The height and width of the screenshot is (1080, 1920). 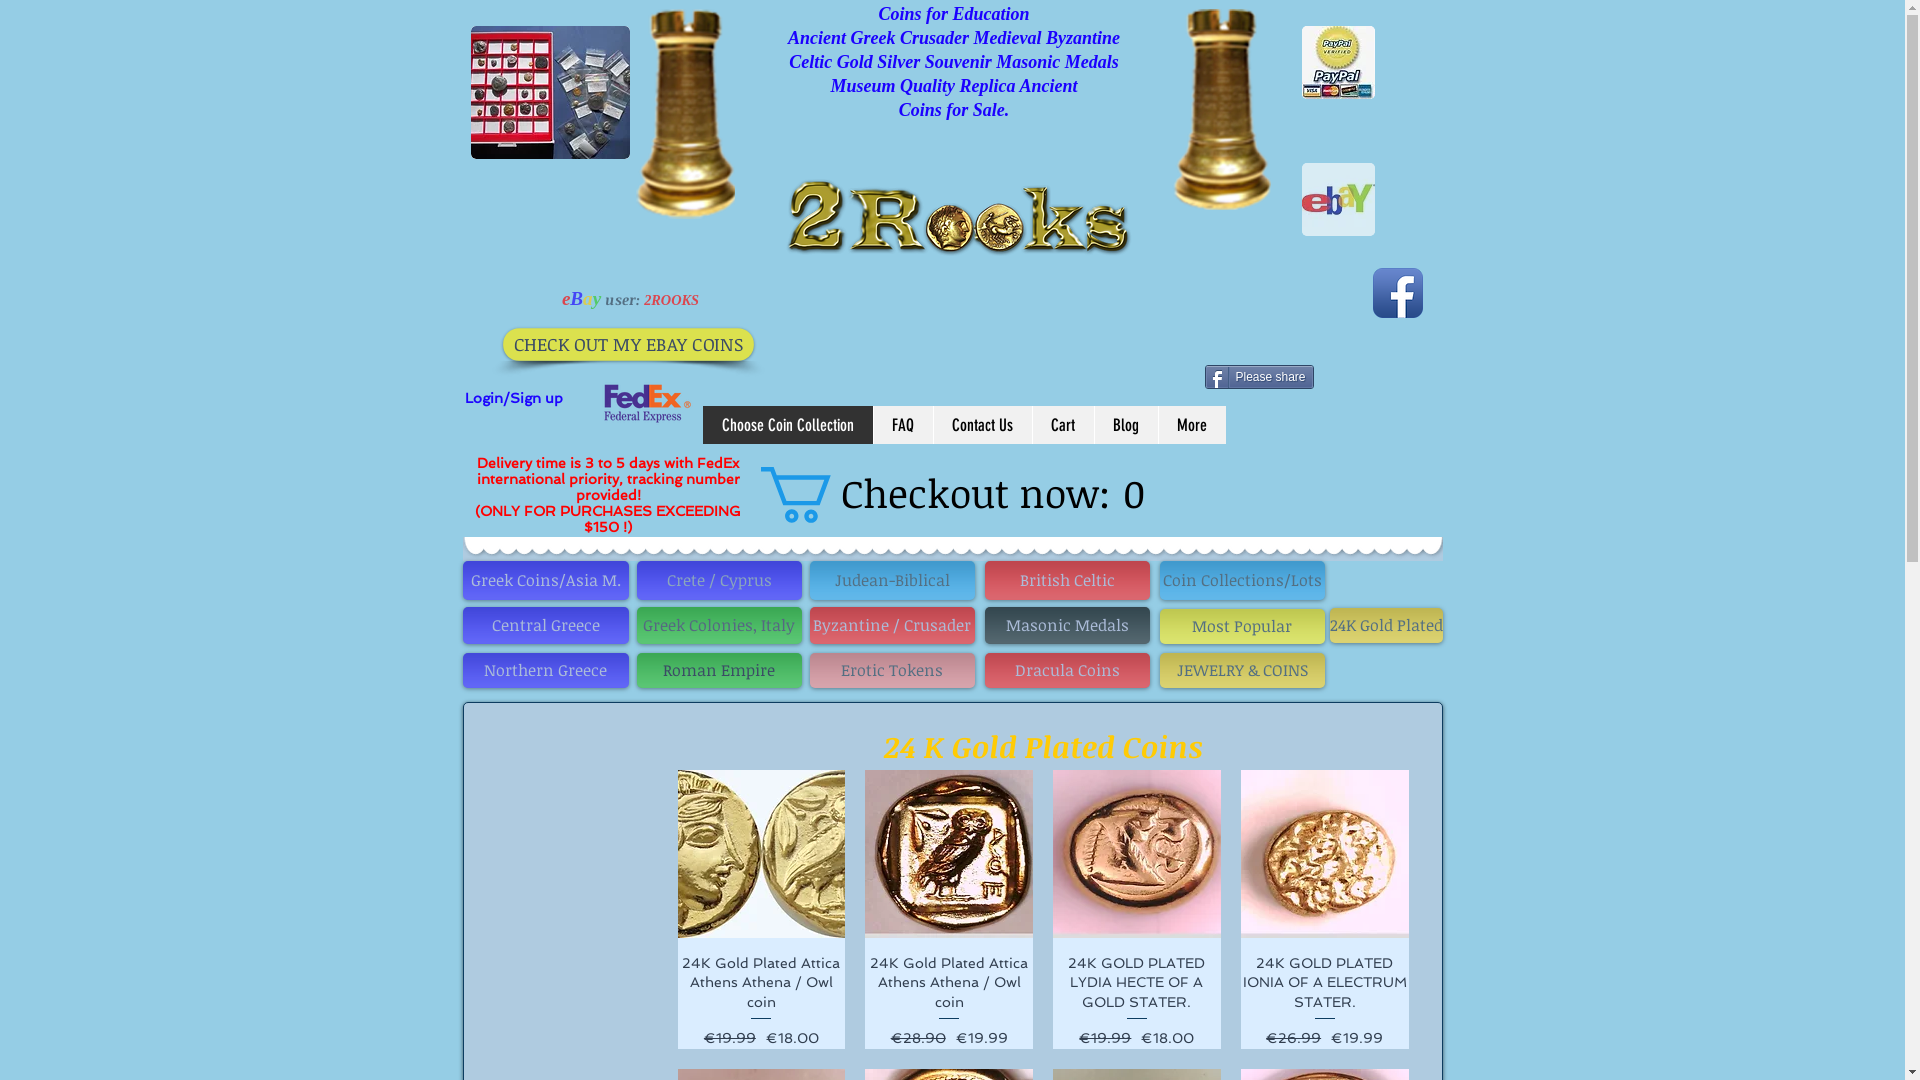 What do you see at coordinates (902, 425) in the screenshot?
I see `FAQ` at bounding box center [902, 425].